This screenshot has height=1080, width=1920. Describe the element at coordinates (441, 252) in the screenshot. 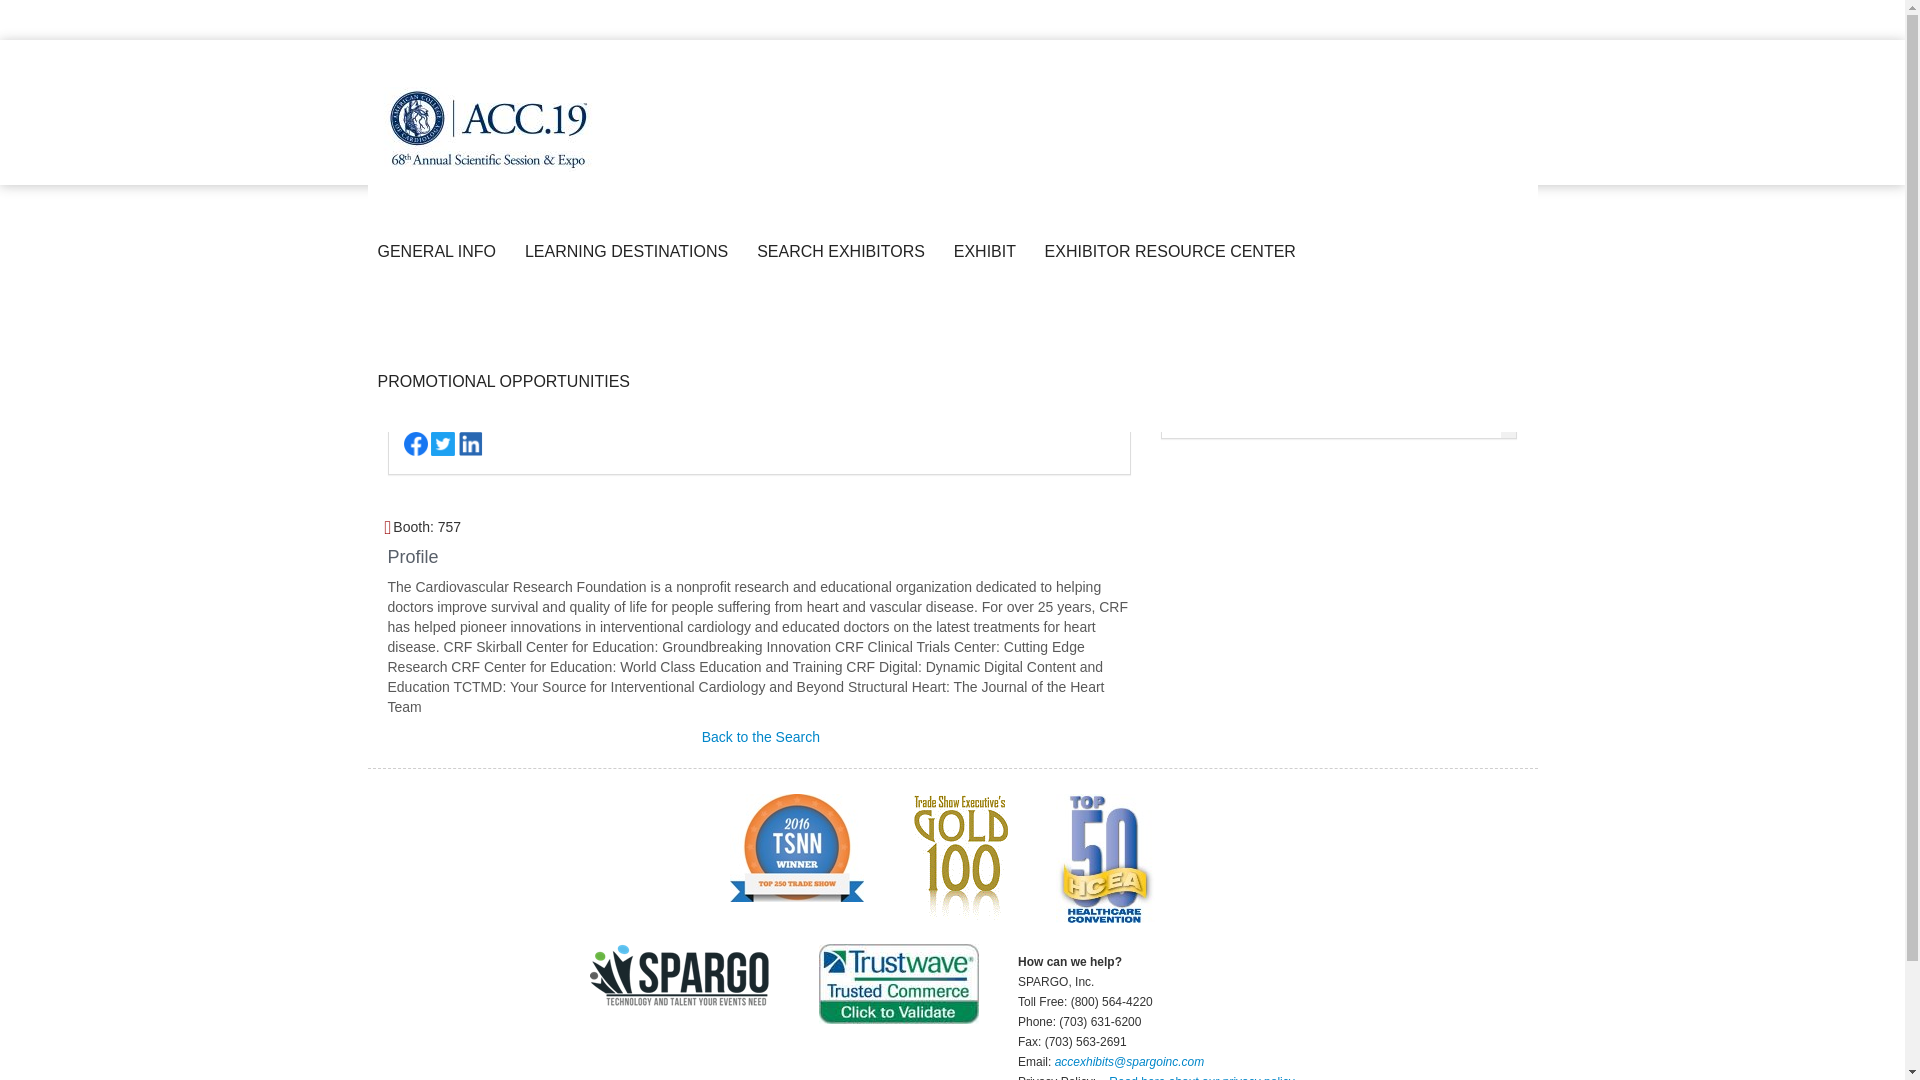

I see `GENERAL INFO  ` at that location.